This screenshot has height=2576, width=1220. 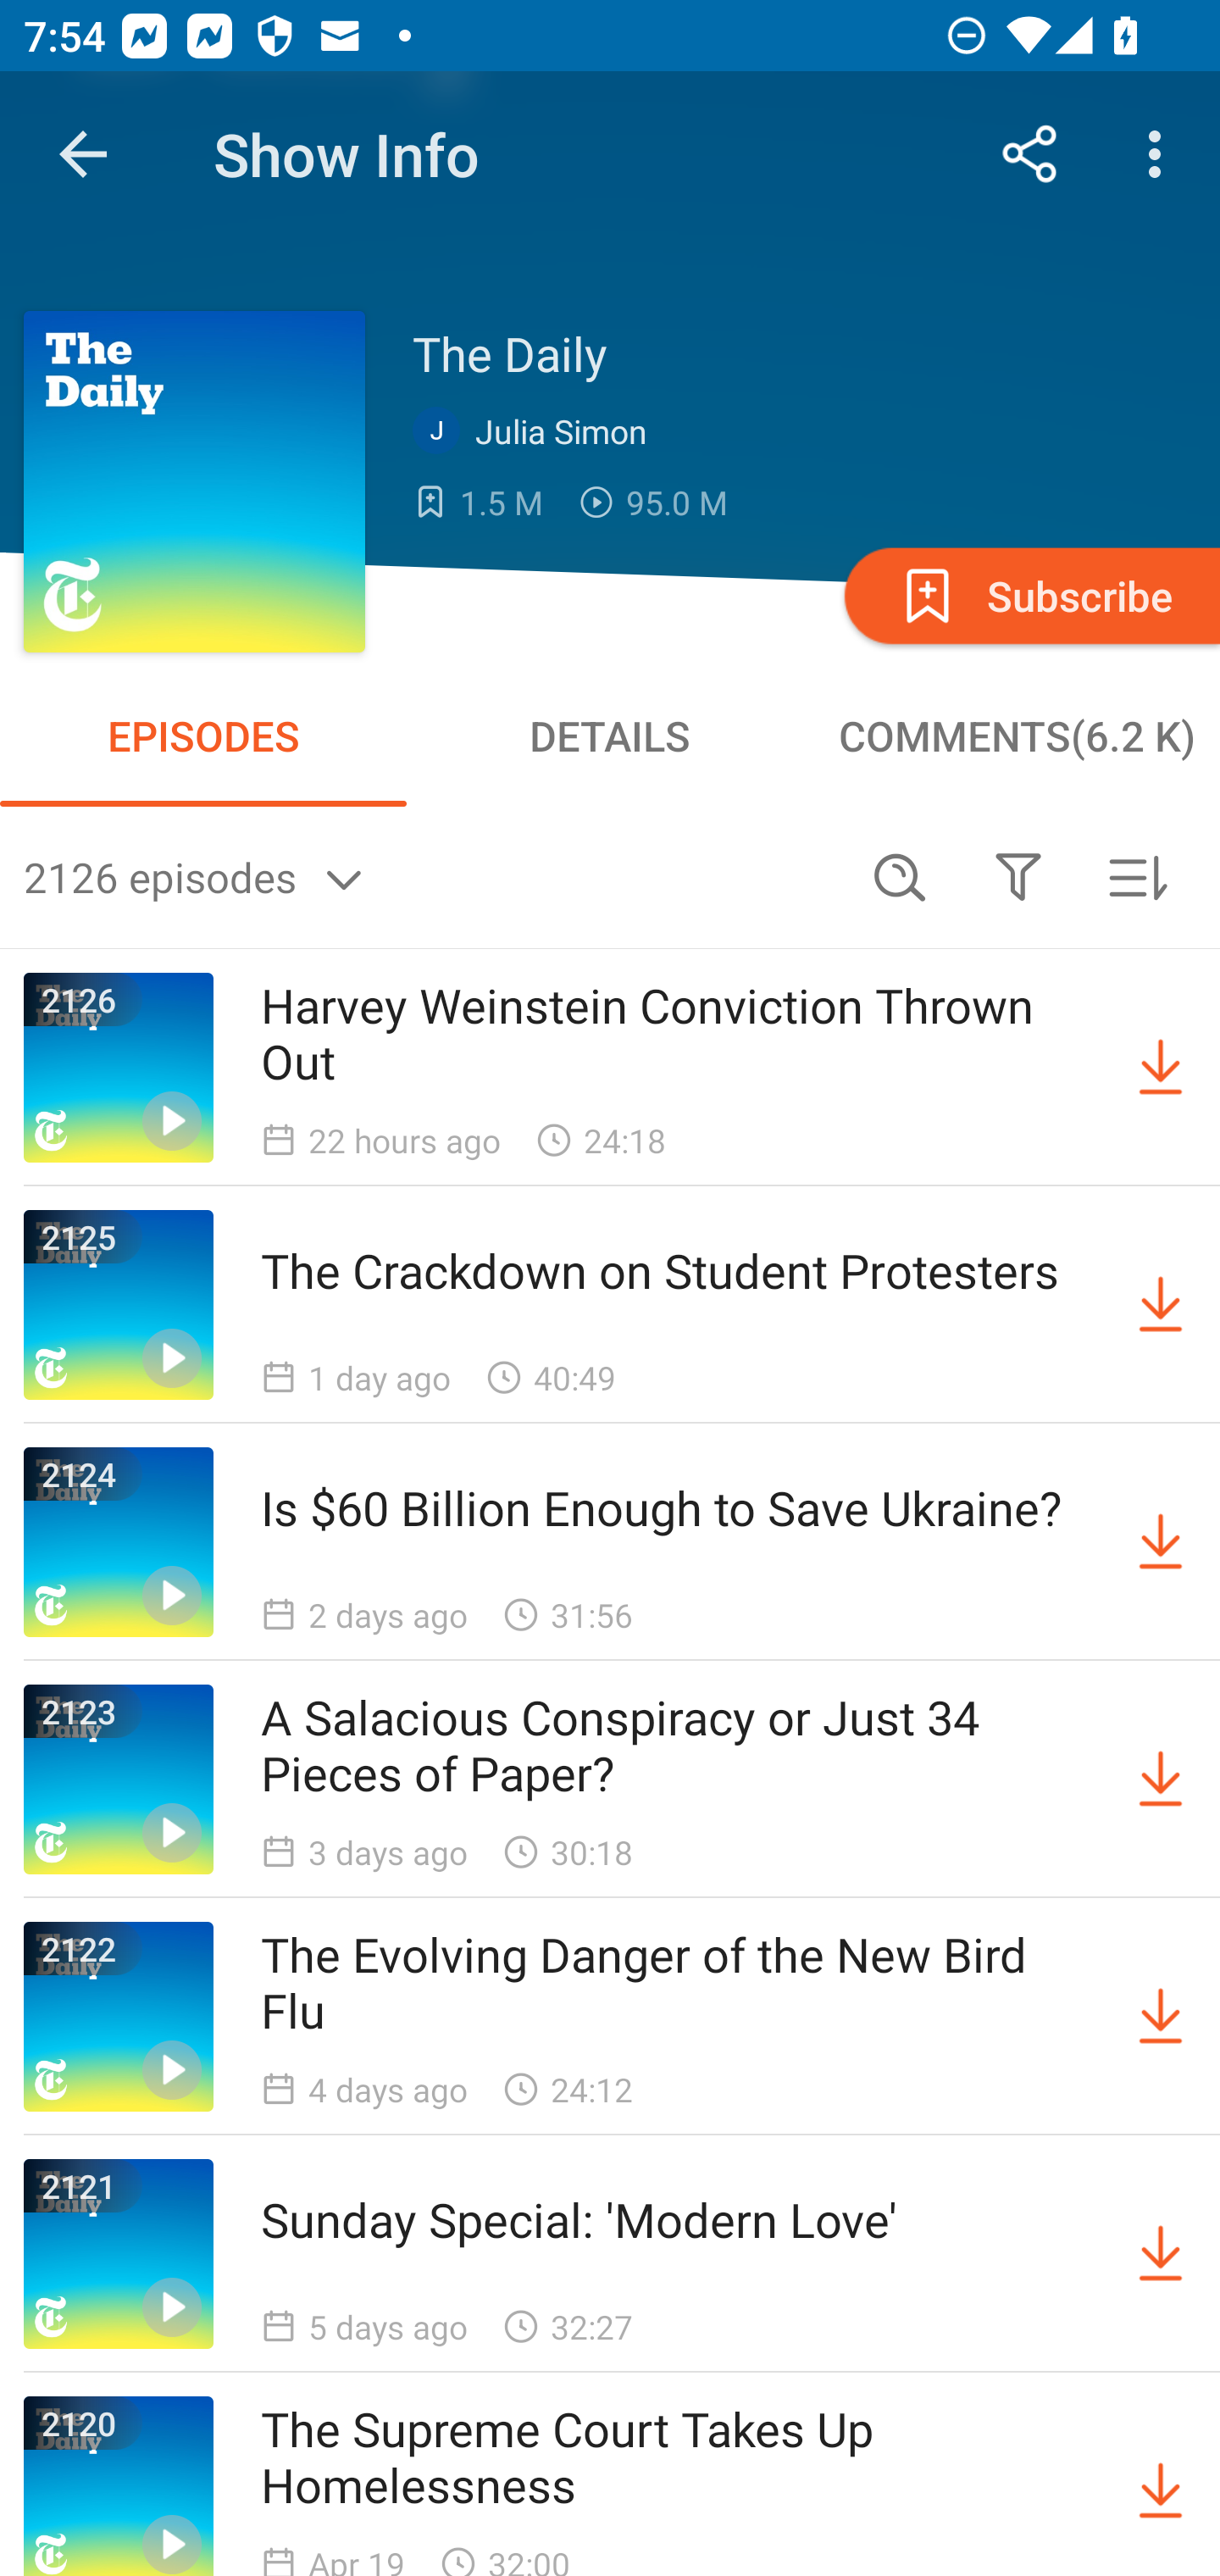 What do you see at coordinates (1161, 2017) in the screenshot?
I see `Download` at bounding box center [1161, 2017].